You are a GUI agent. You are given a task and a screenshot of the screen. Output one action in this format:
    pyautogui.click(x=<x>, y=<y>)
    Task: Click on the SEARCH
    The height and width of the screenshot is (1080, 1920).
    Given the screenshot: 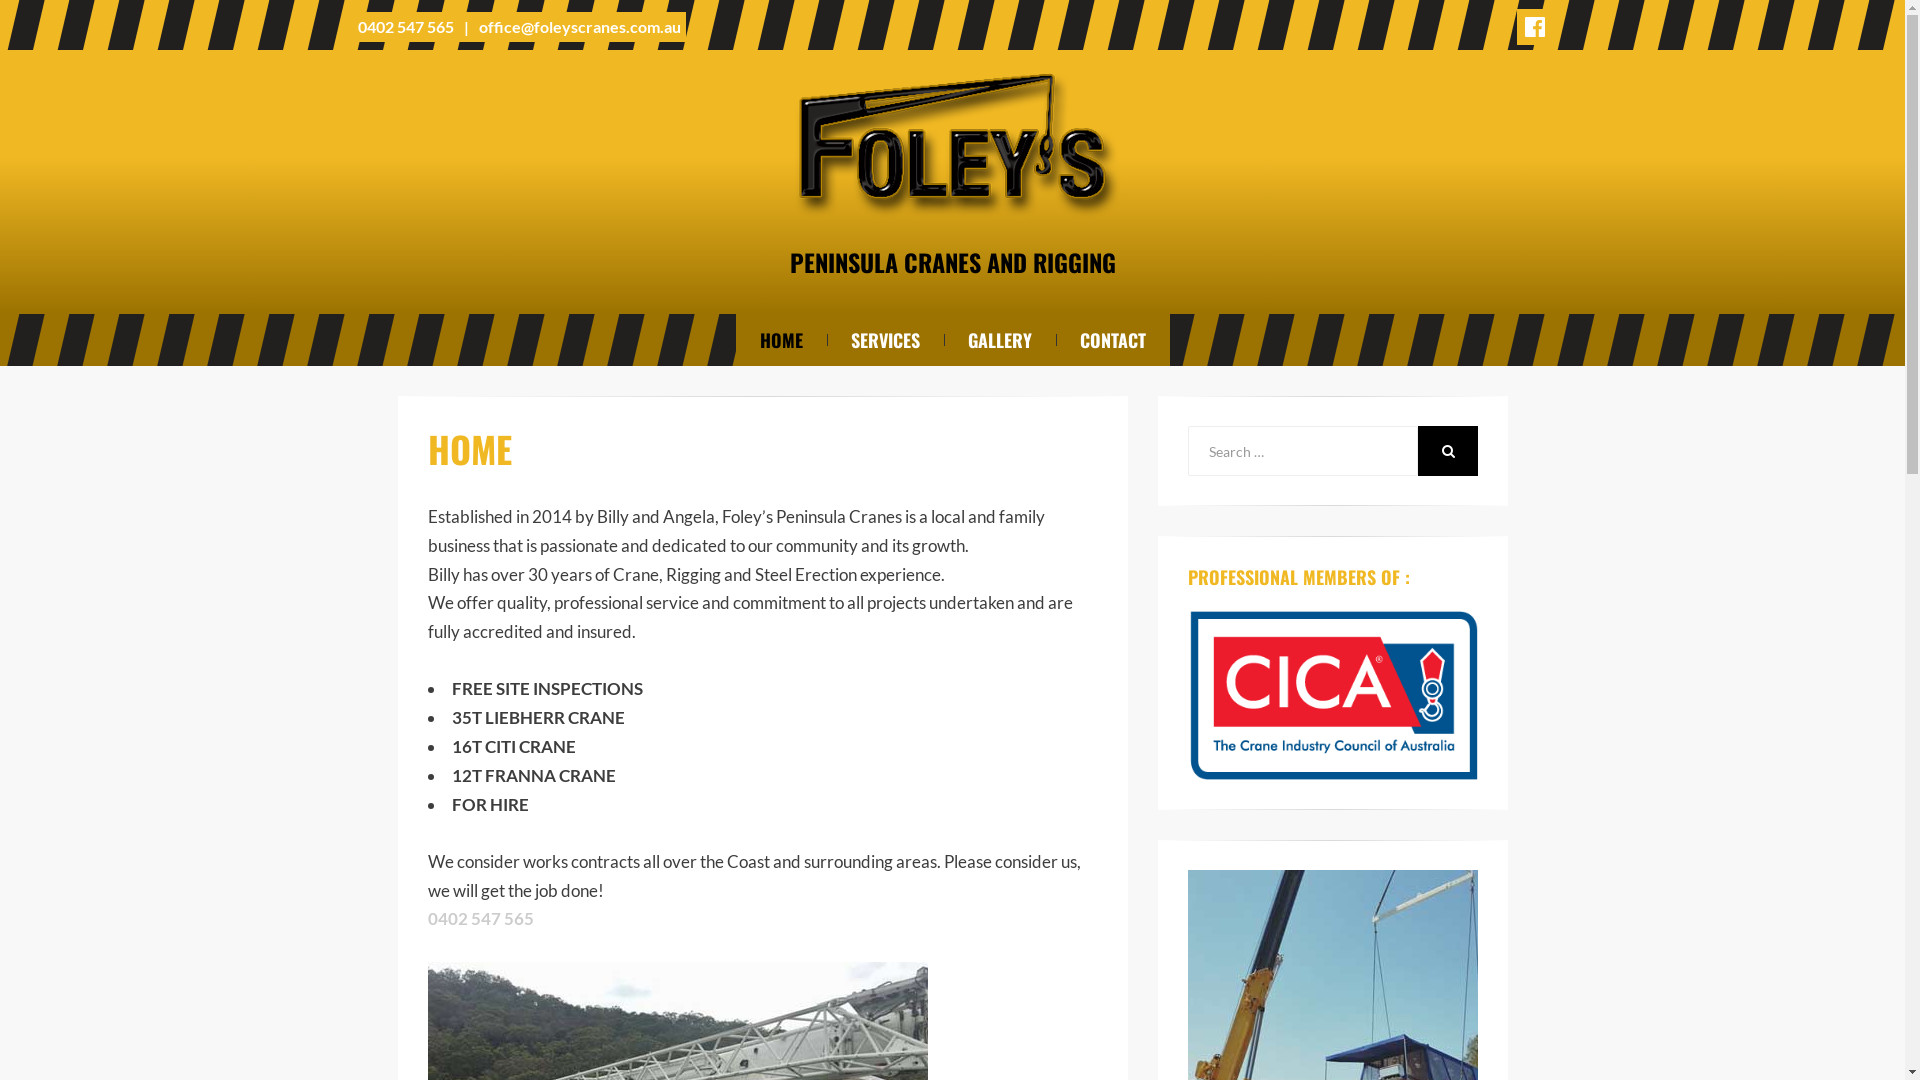 What is the action you would take?
    pyautogui.click(x=1448, y=451)
    